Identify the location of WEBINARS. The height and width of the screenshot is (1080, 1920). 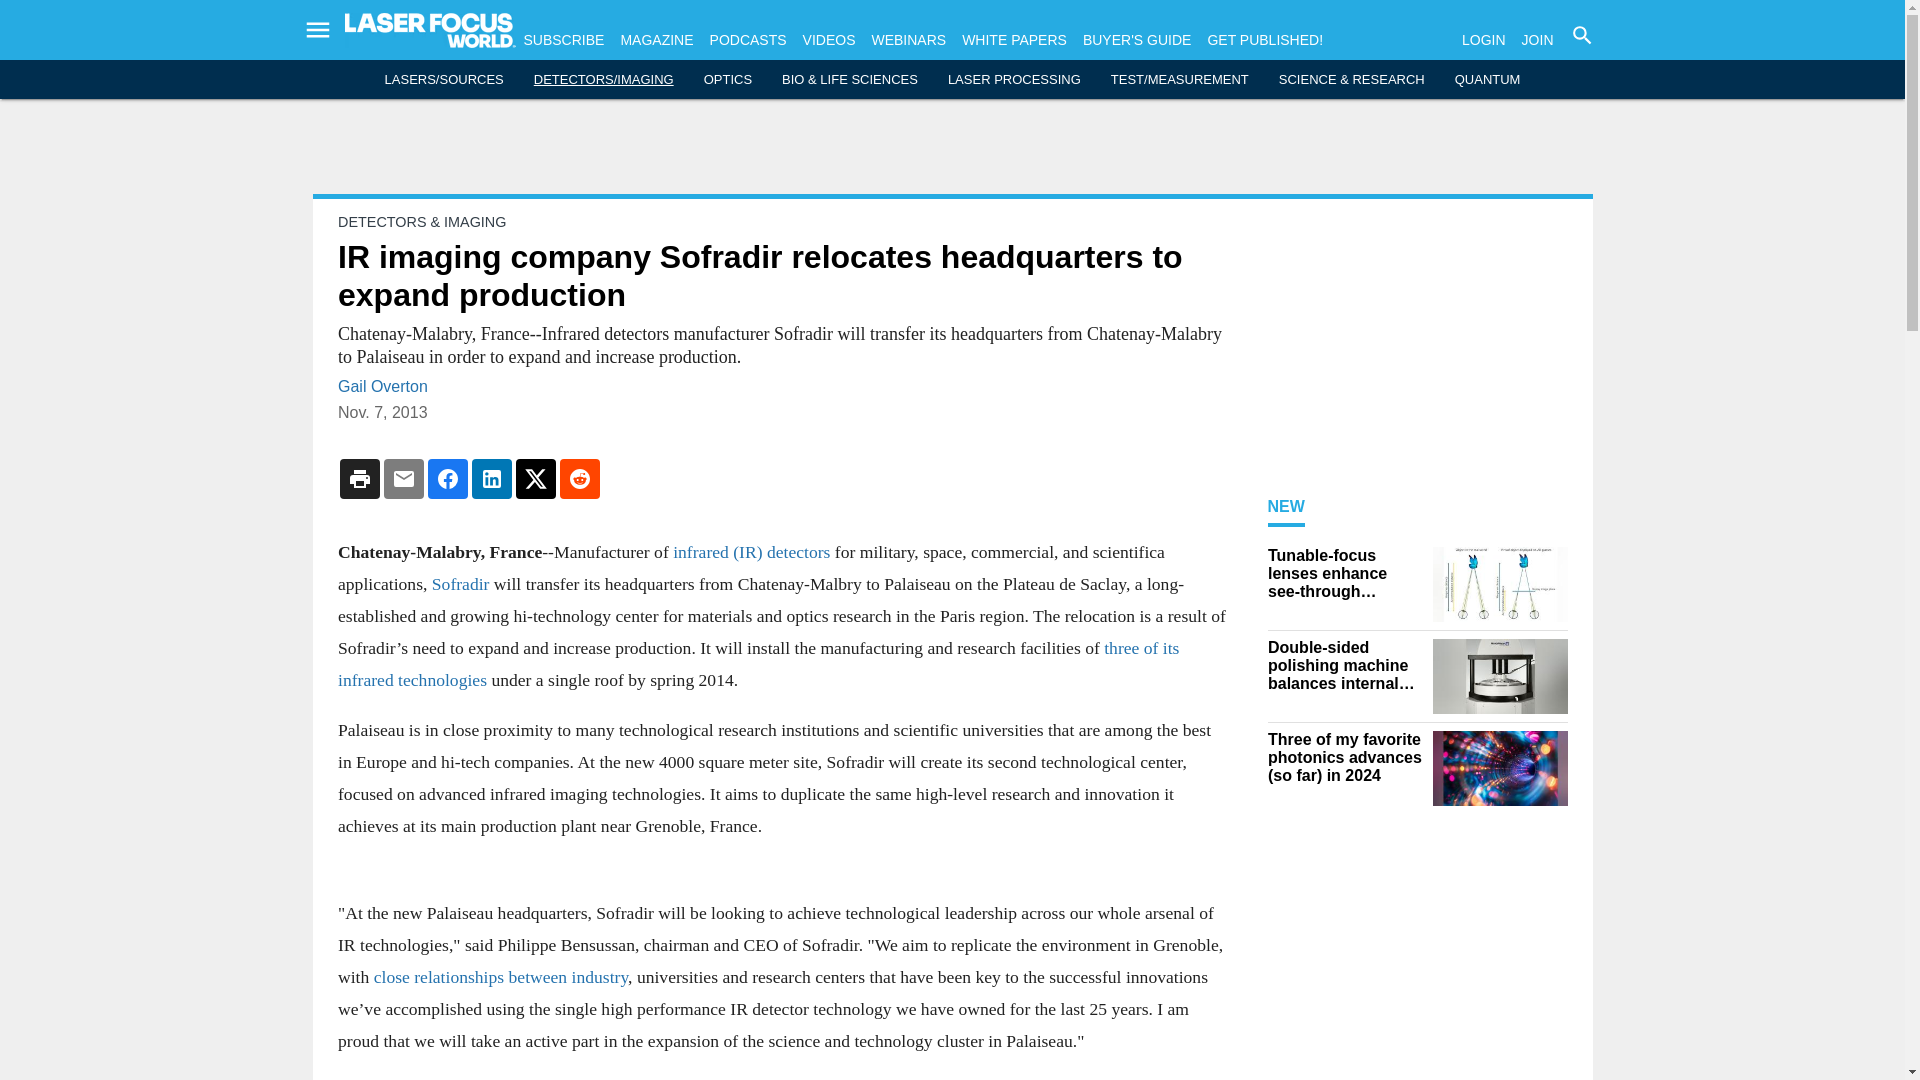
(908, 40).